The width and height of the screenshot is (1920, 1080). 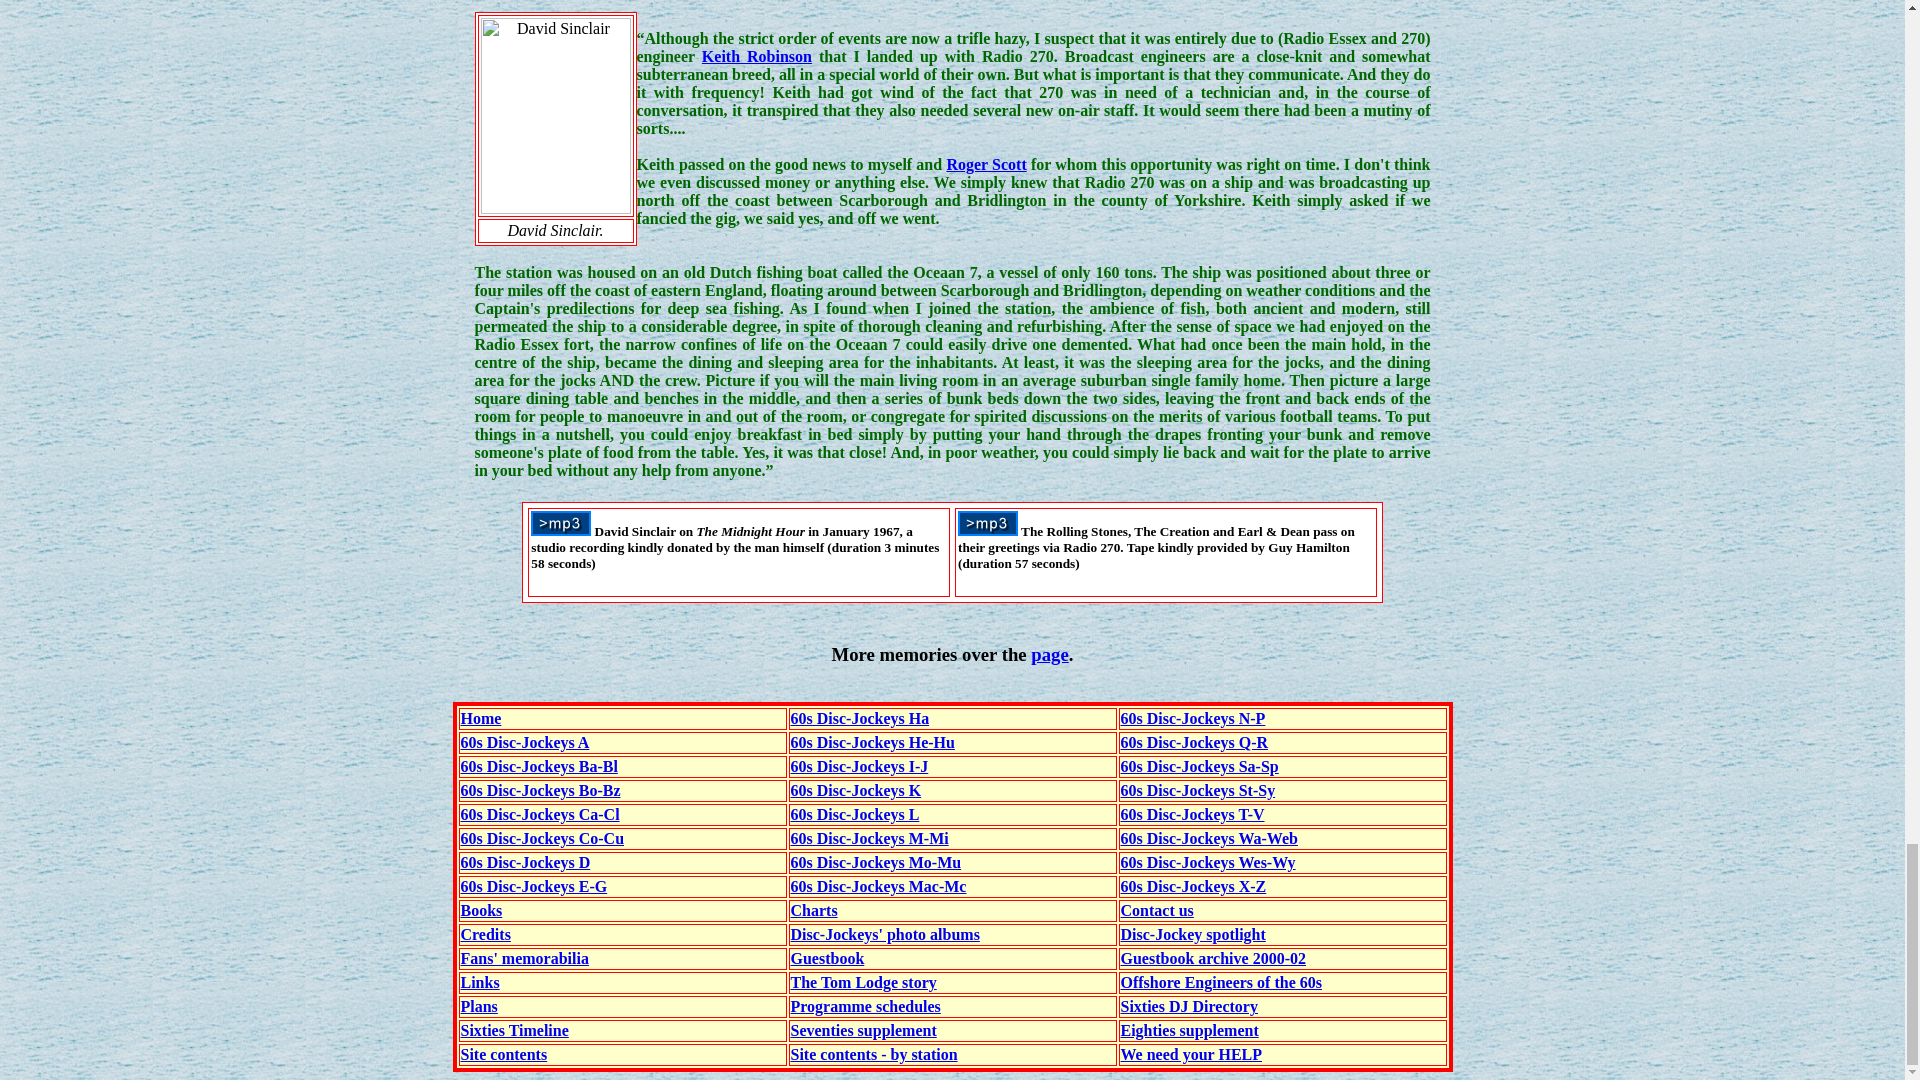 What do you see at coordinates (1192, 718) in the screenshot?
I see `60s Disc-Jockeys N-P` at bounding box center [1192, 718].